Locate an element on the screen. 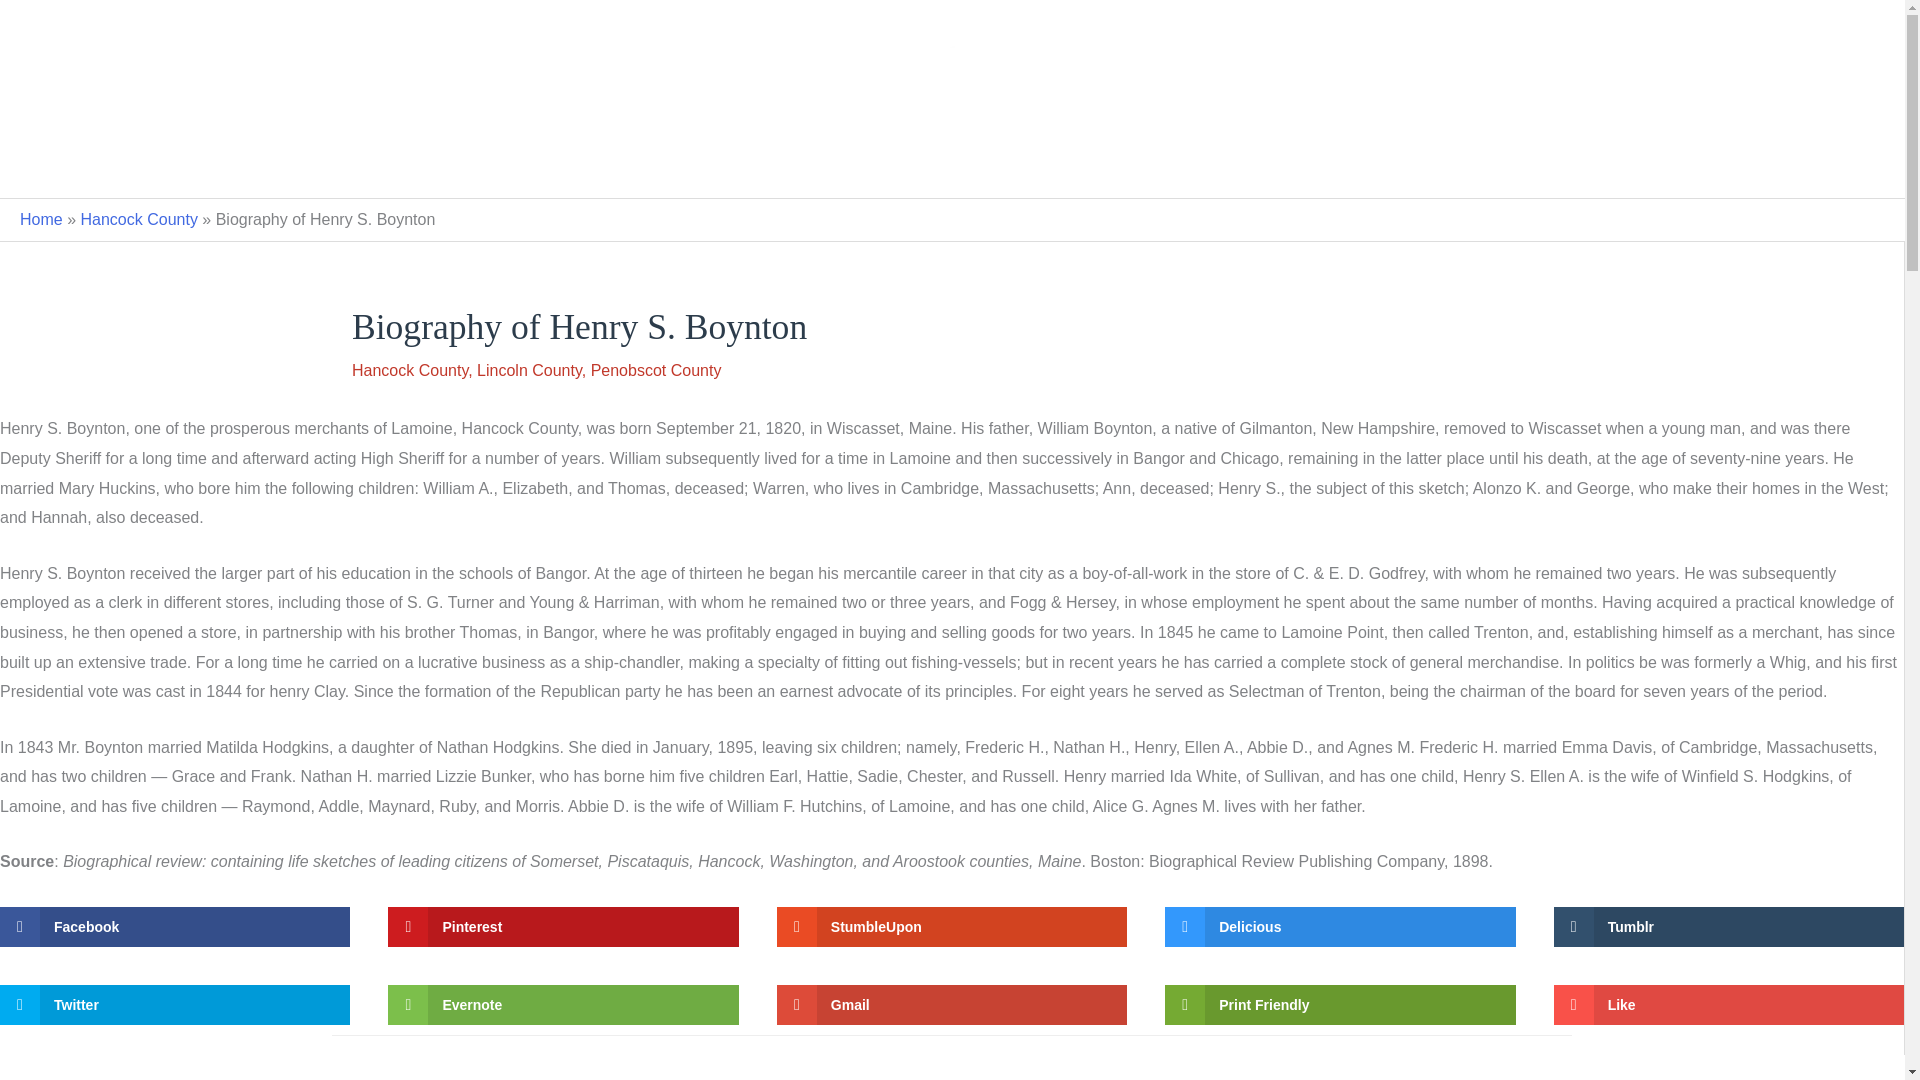 The image size is (1920, 1080). Print Friendly is located at coordinates (1340, 1004).